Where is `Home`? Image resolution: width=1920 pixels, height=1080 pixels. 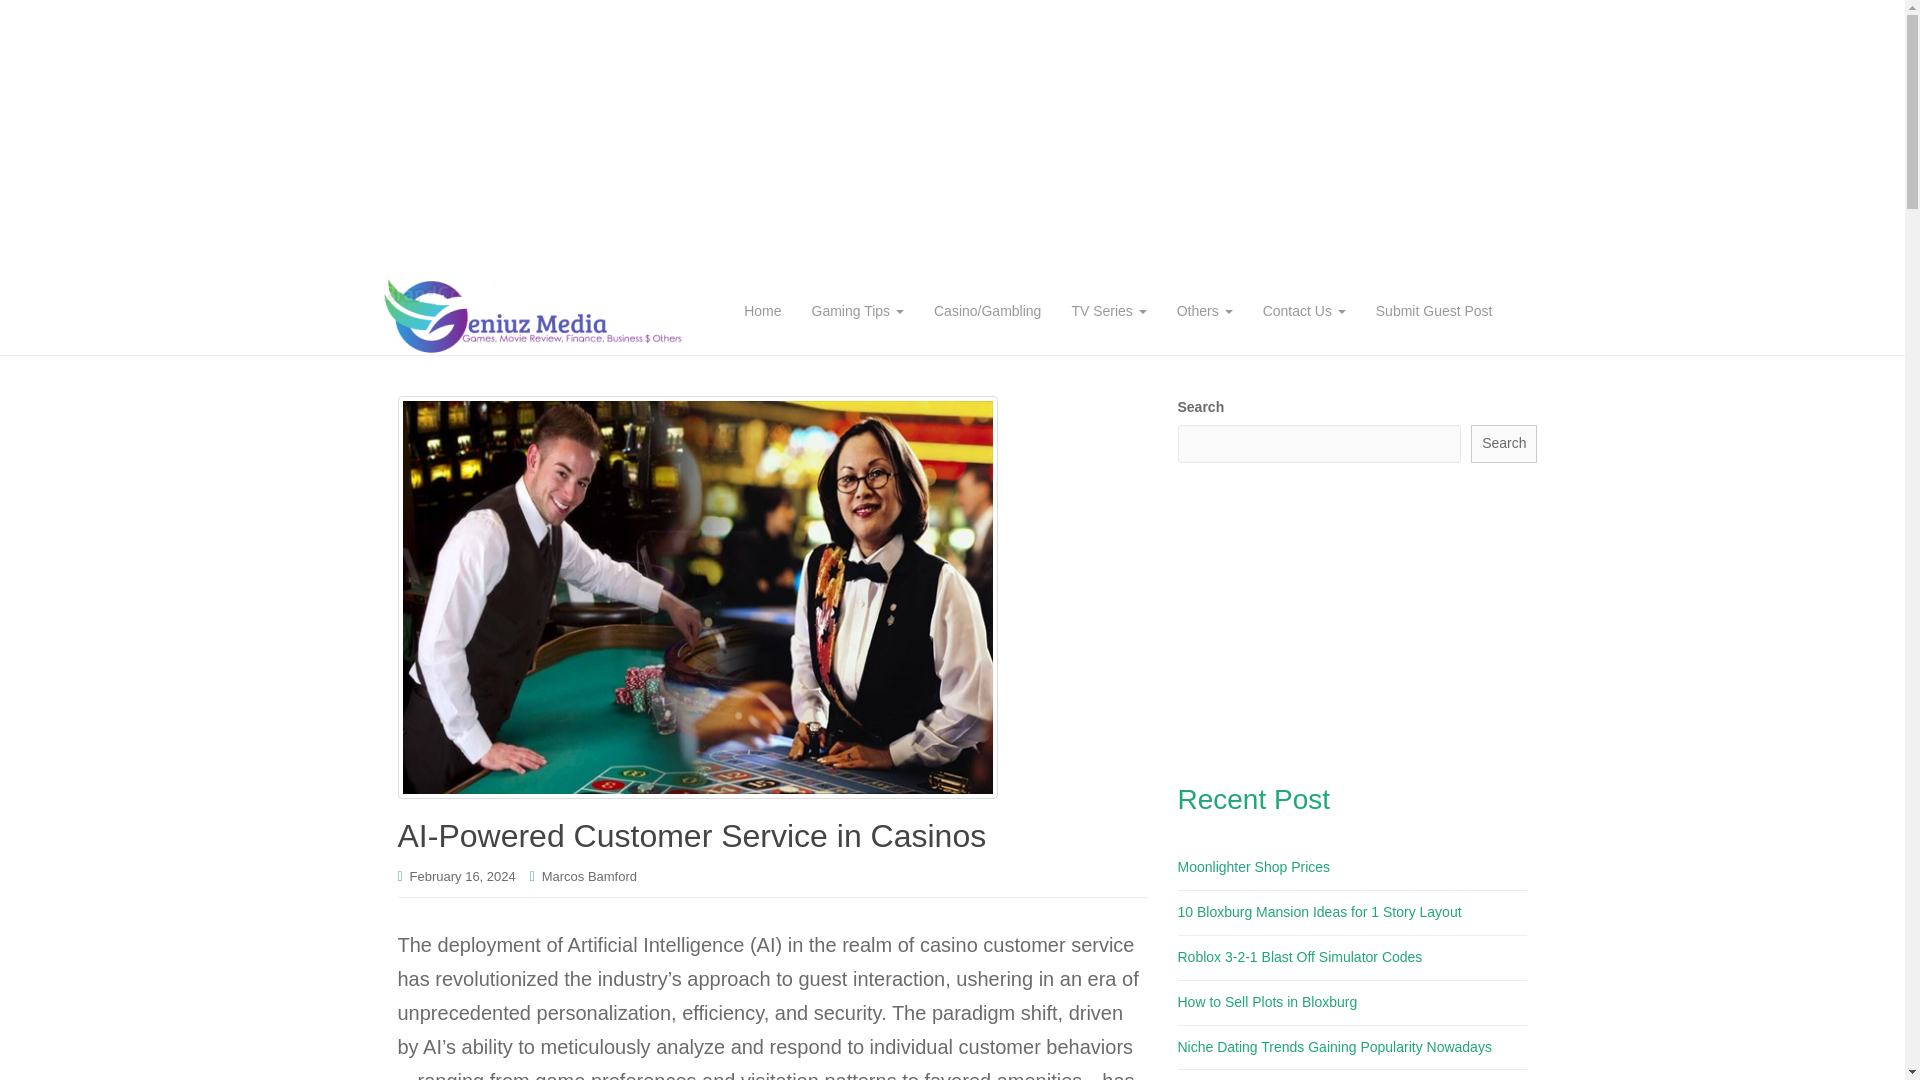 Home is located at coordinates (762, 310).